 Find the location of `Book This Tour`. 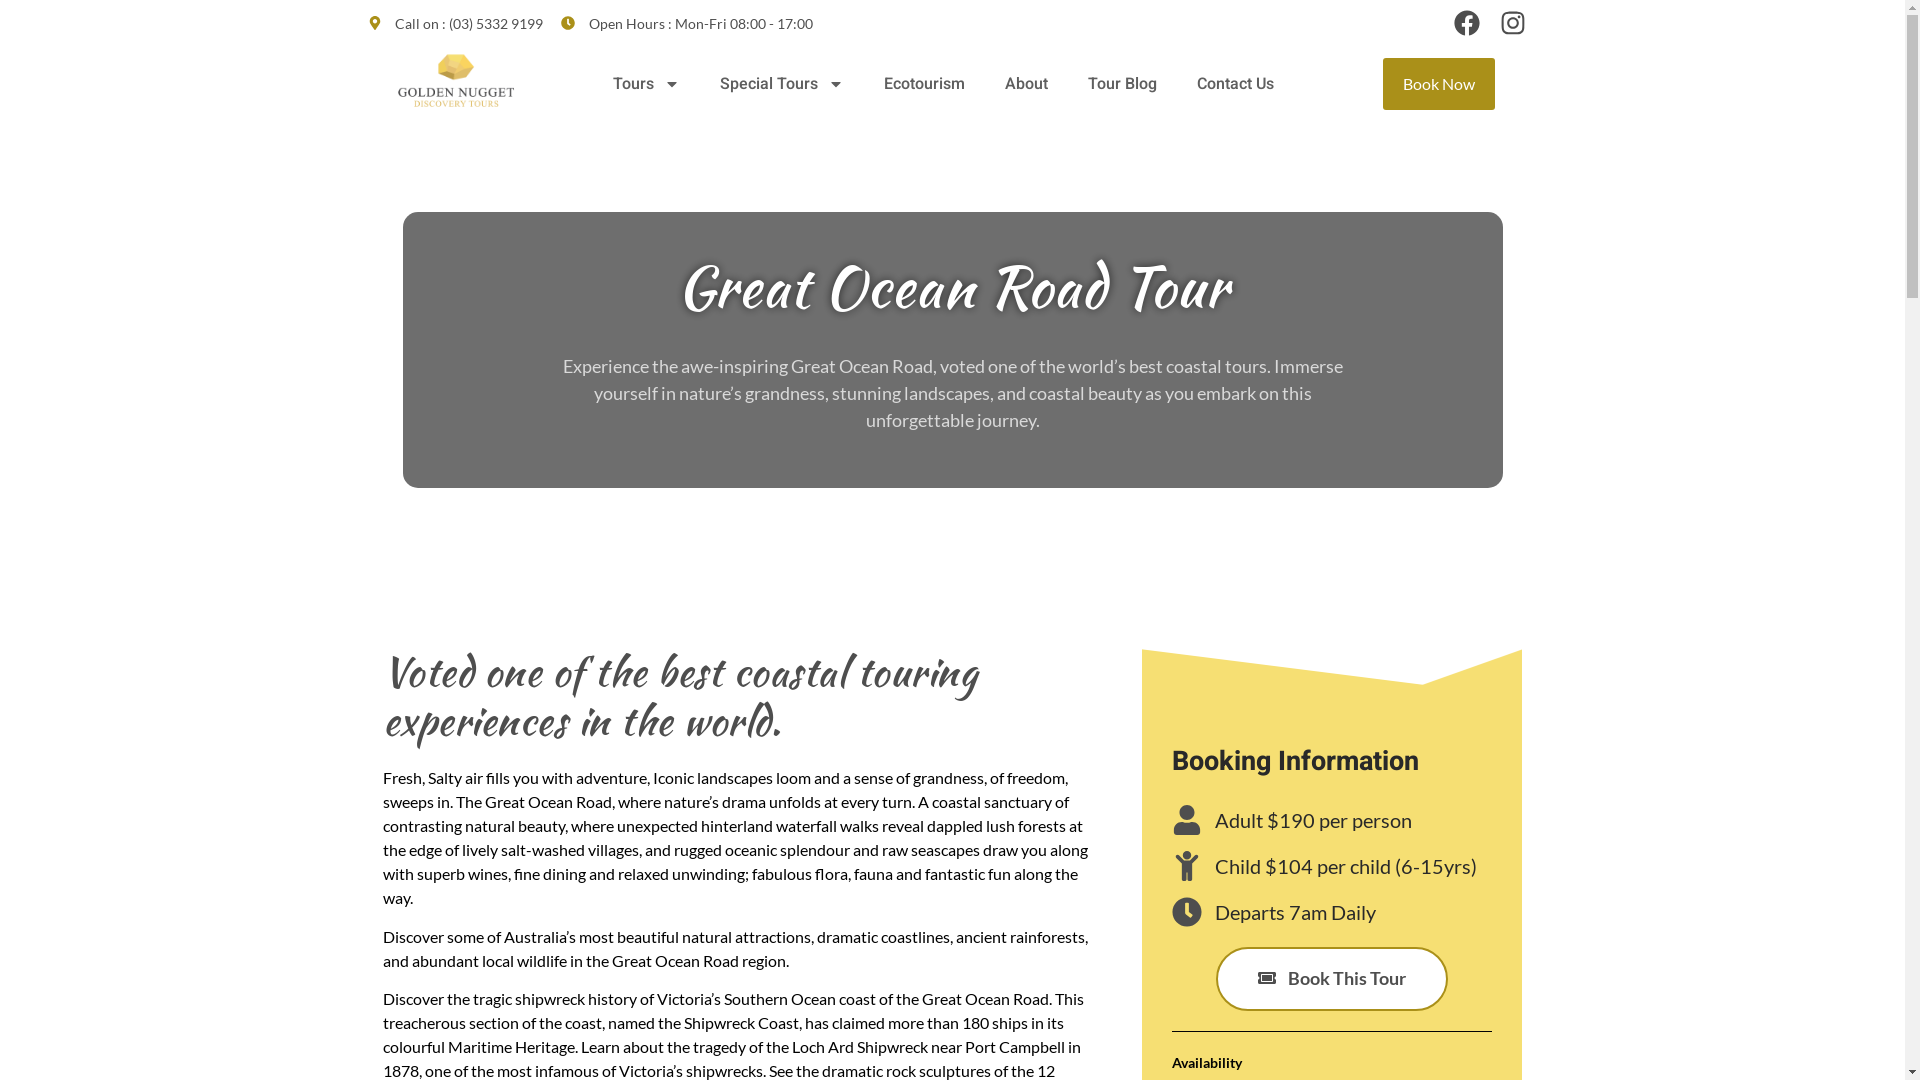

Book This Tour is located at coordinates (1332, 979).